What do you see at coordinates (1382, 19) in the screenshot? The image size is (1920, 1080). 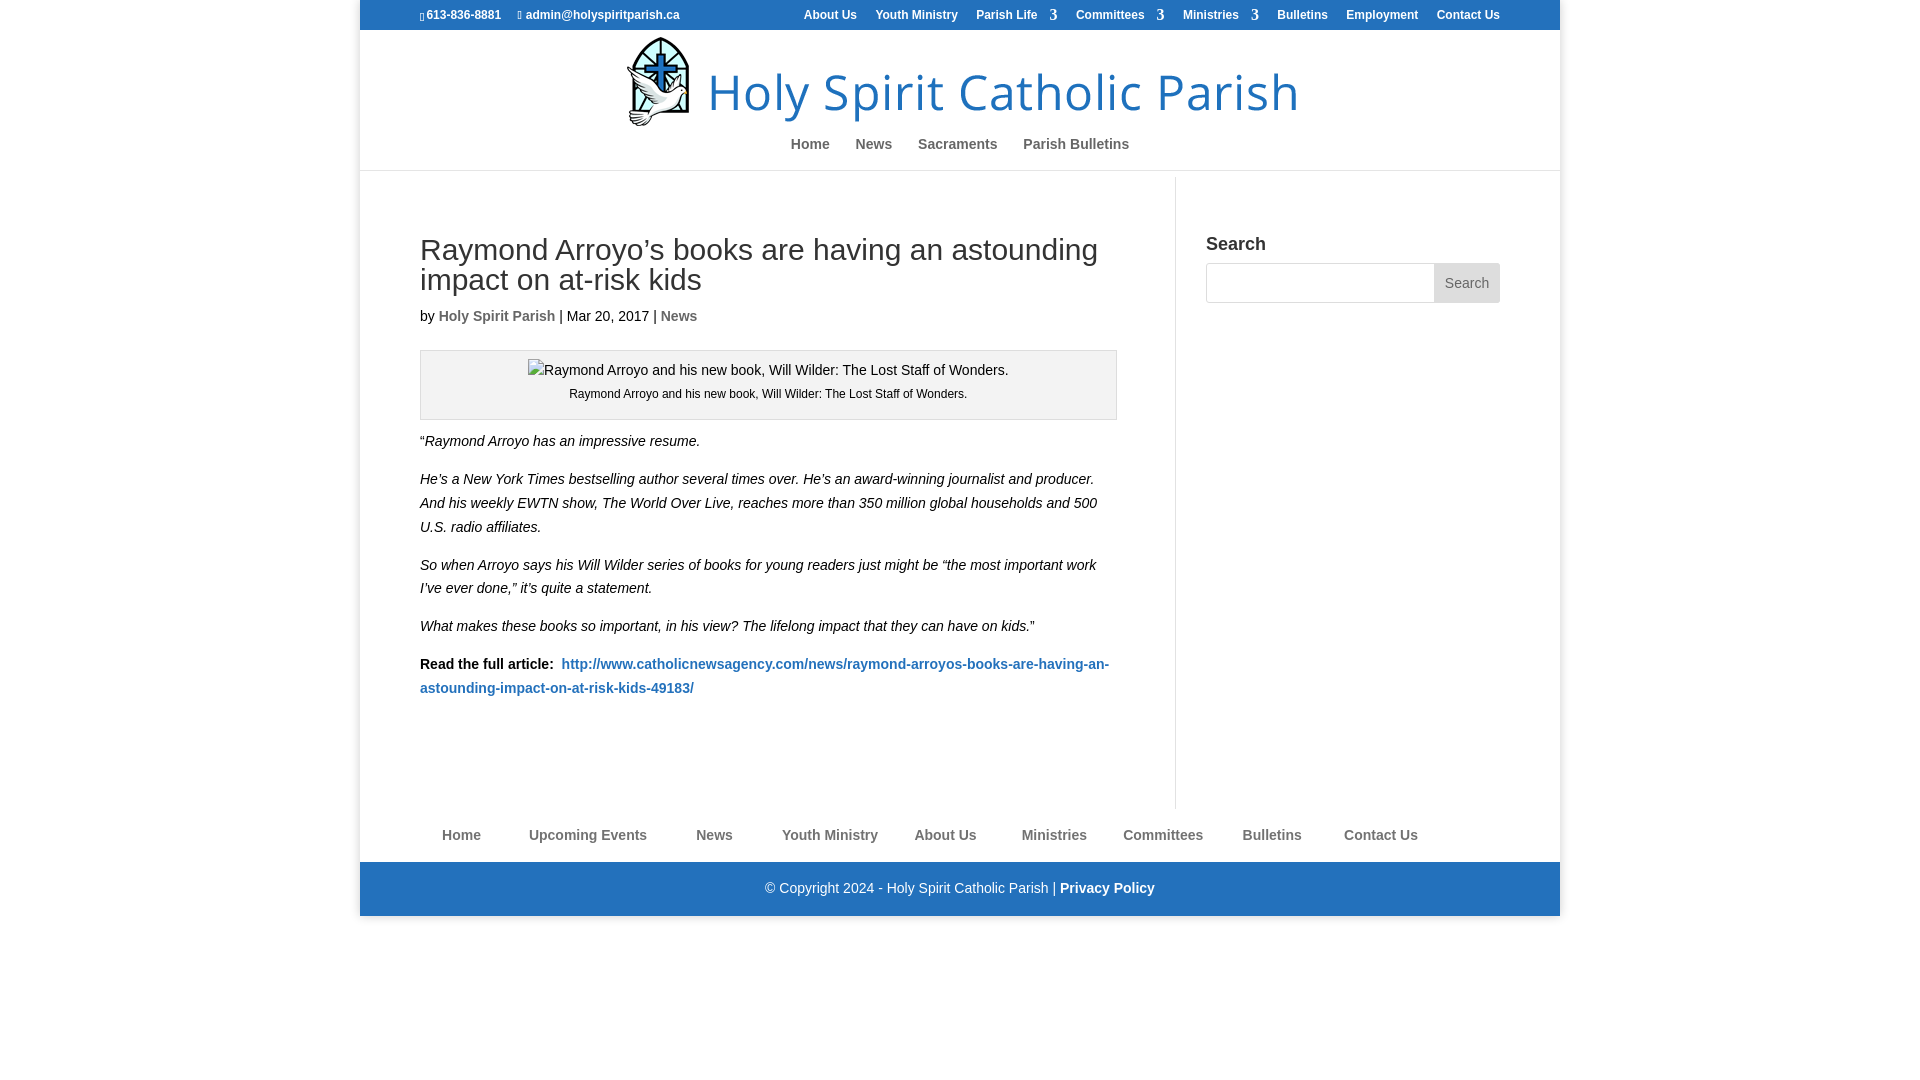 I see `Employment` at bounding box center [1382, 19].